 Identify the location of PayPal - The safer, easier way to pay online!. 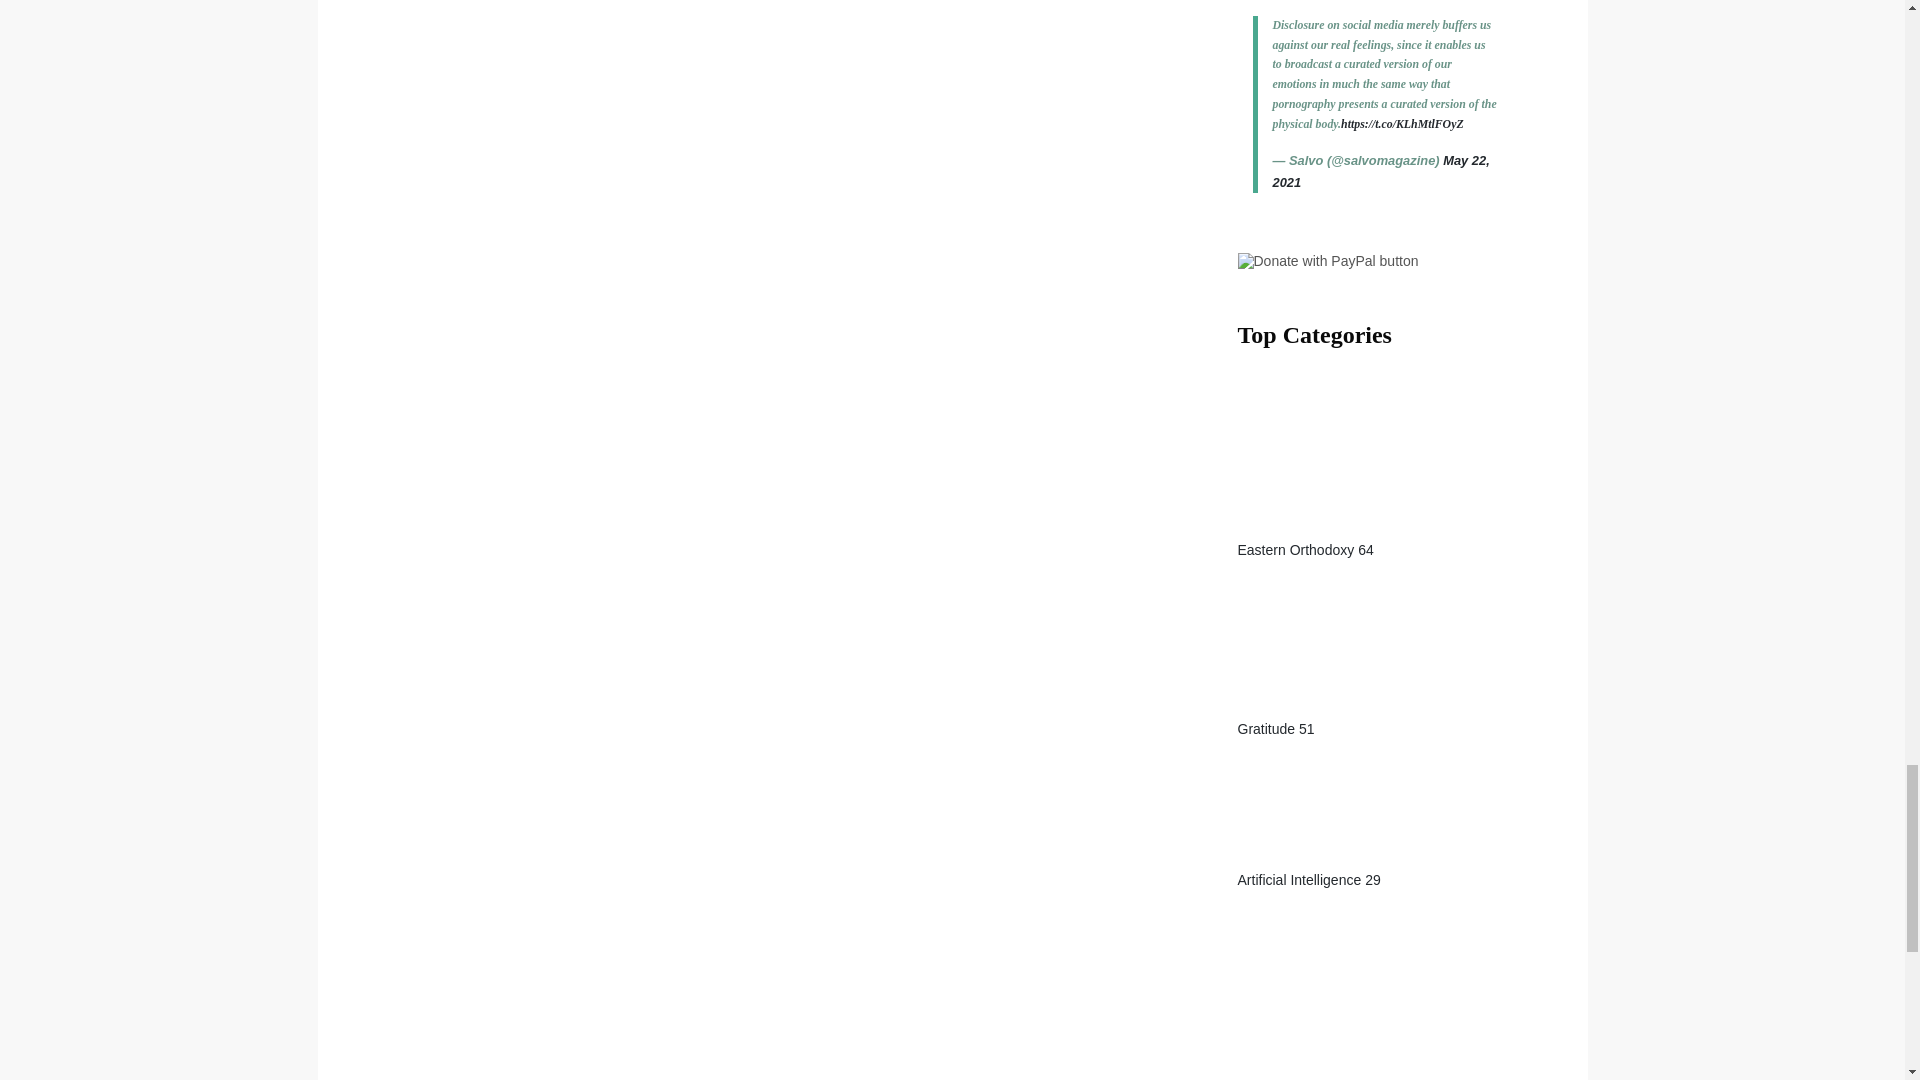
(1328, 260).